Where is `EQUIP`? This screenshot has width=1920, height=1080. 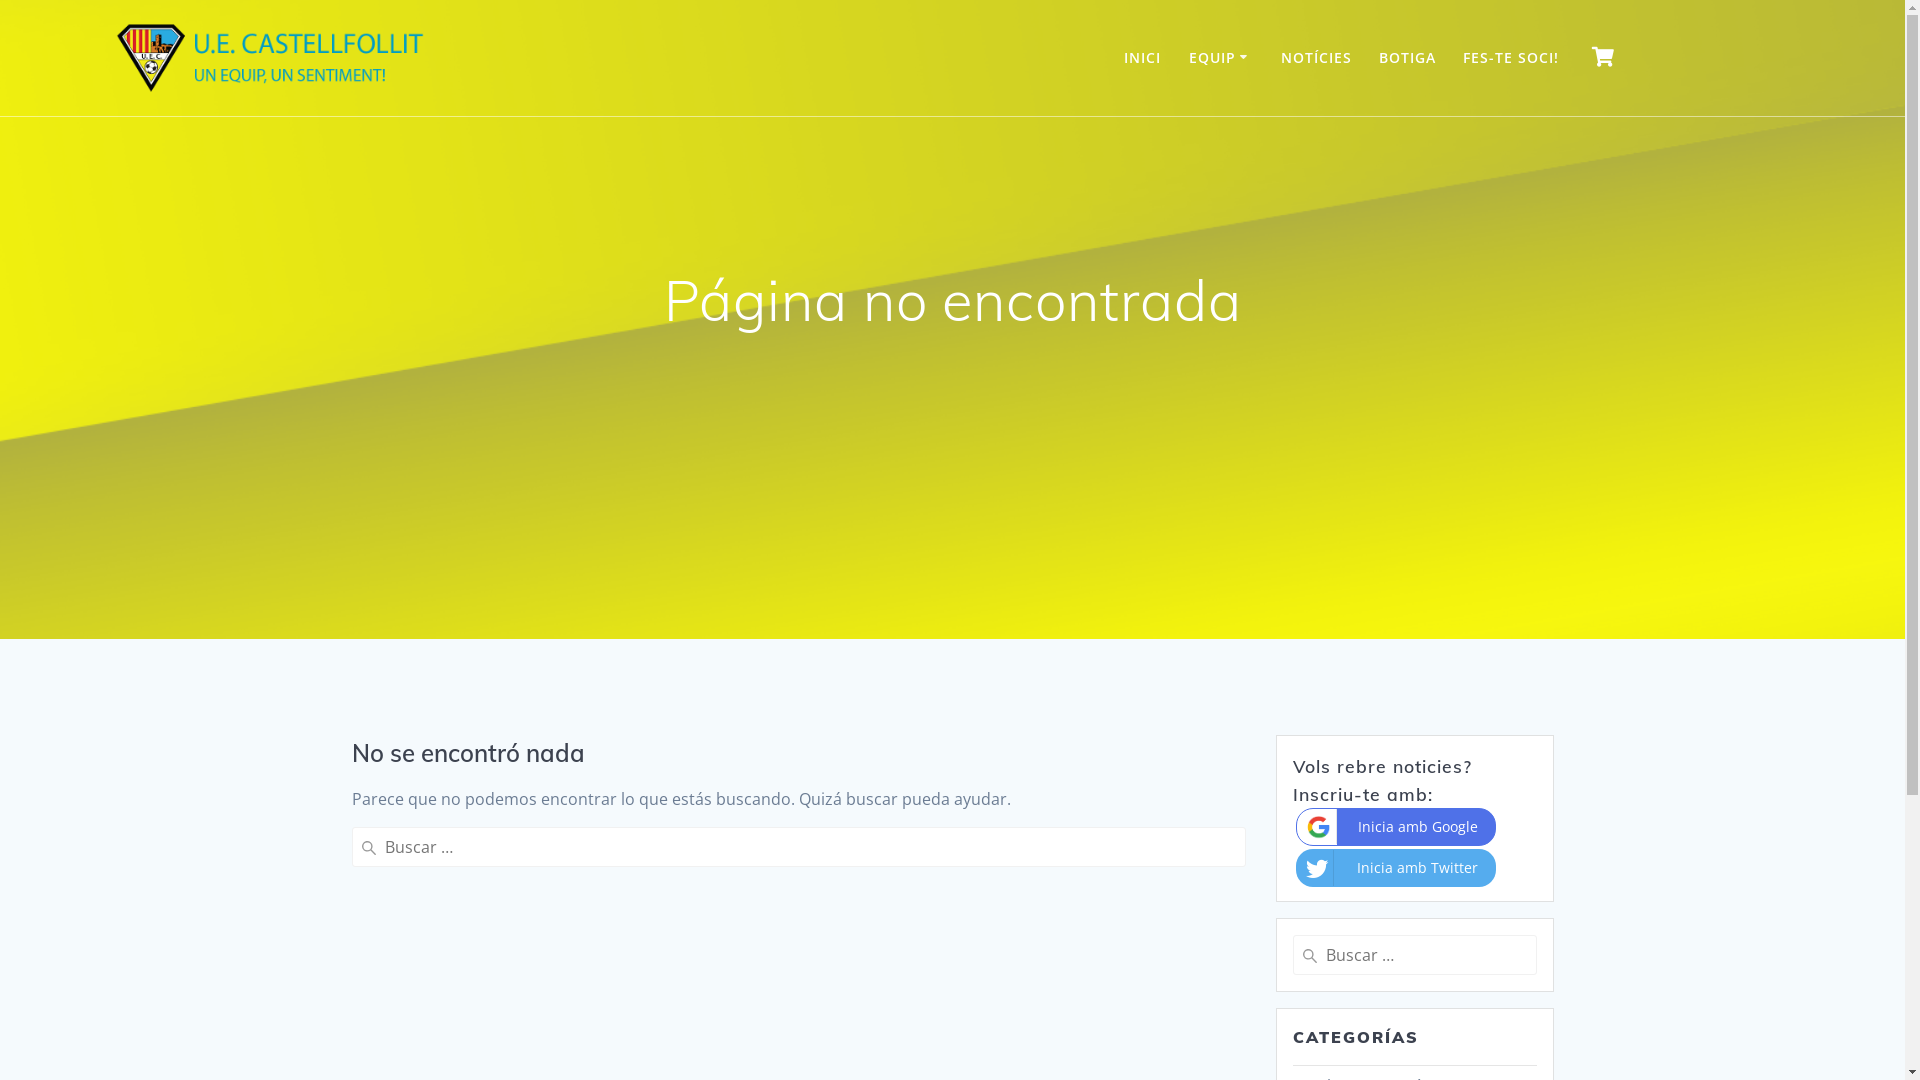
EQUIP is located at coordinates (1222, 58).